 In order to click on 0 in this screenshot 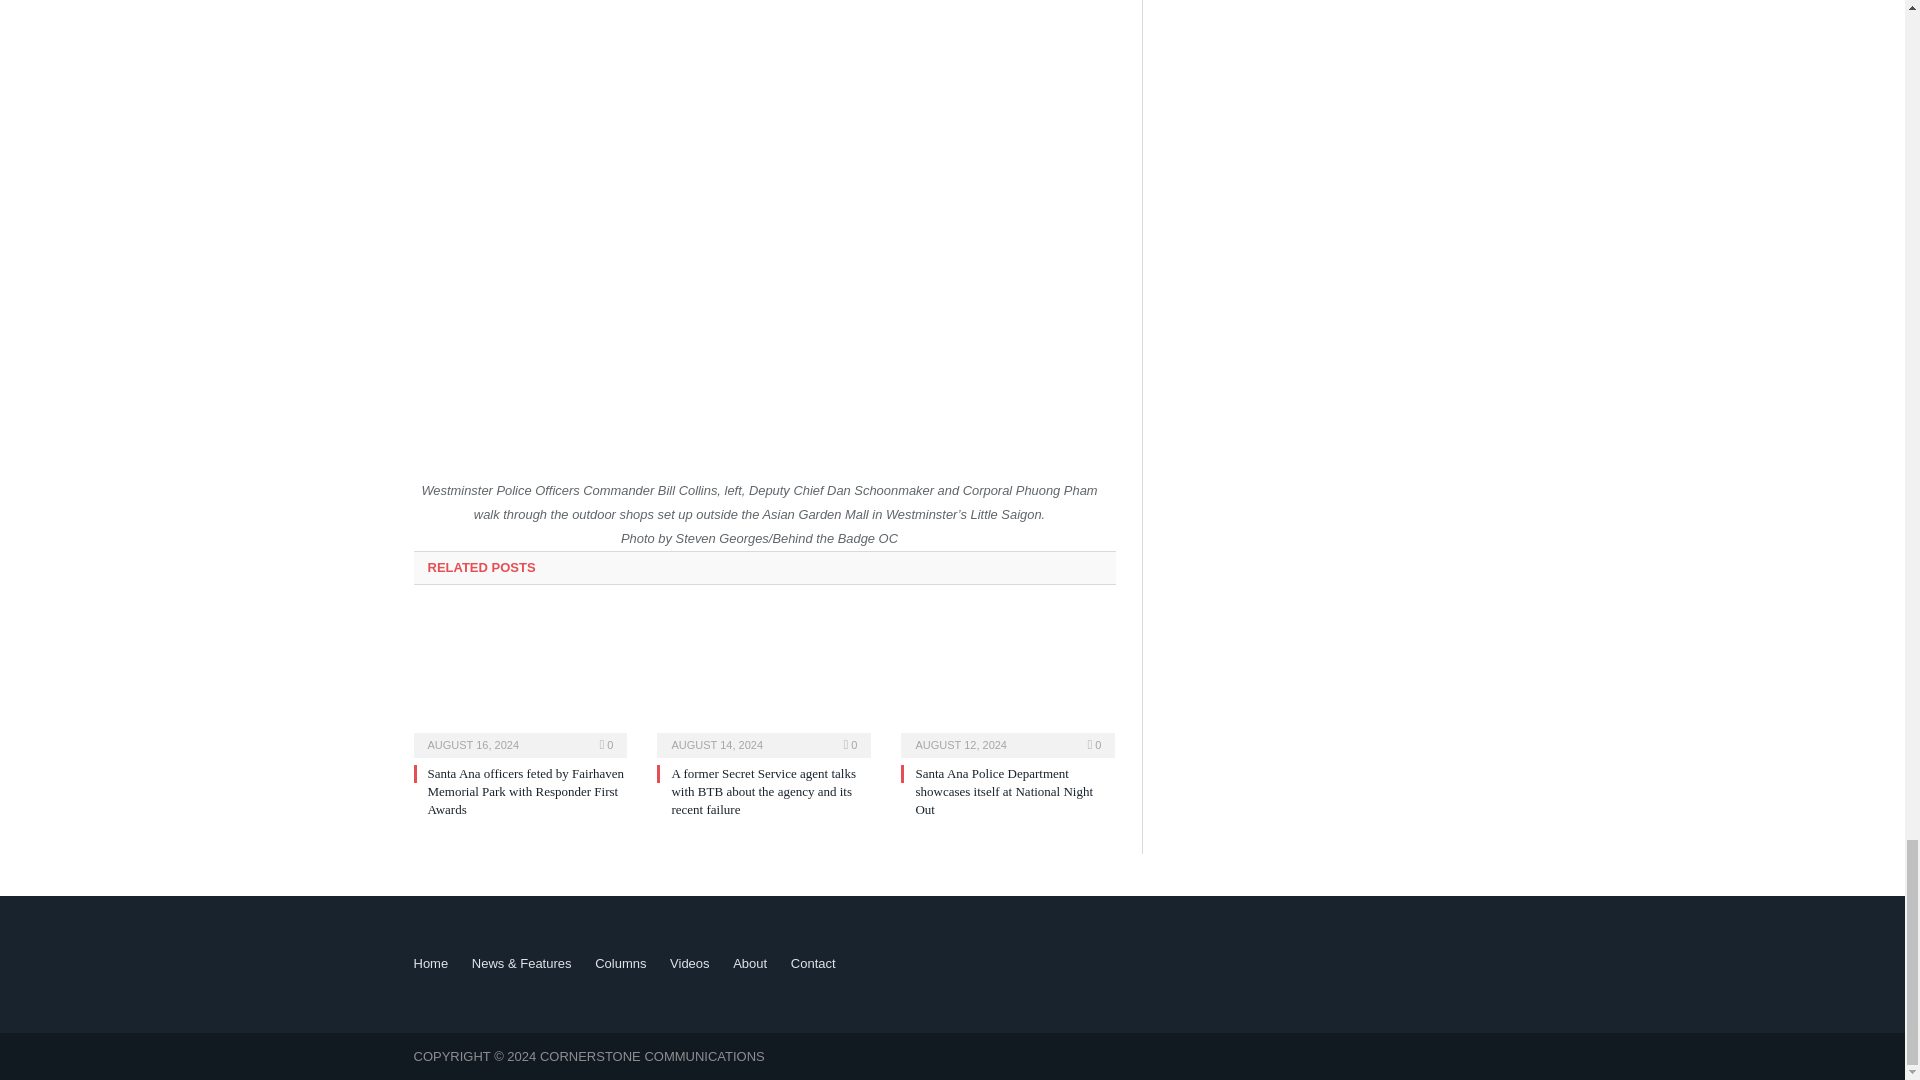, I will do `click(851, 744)`.